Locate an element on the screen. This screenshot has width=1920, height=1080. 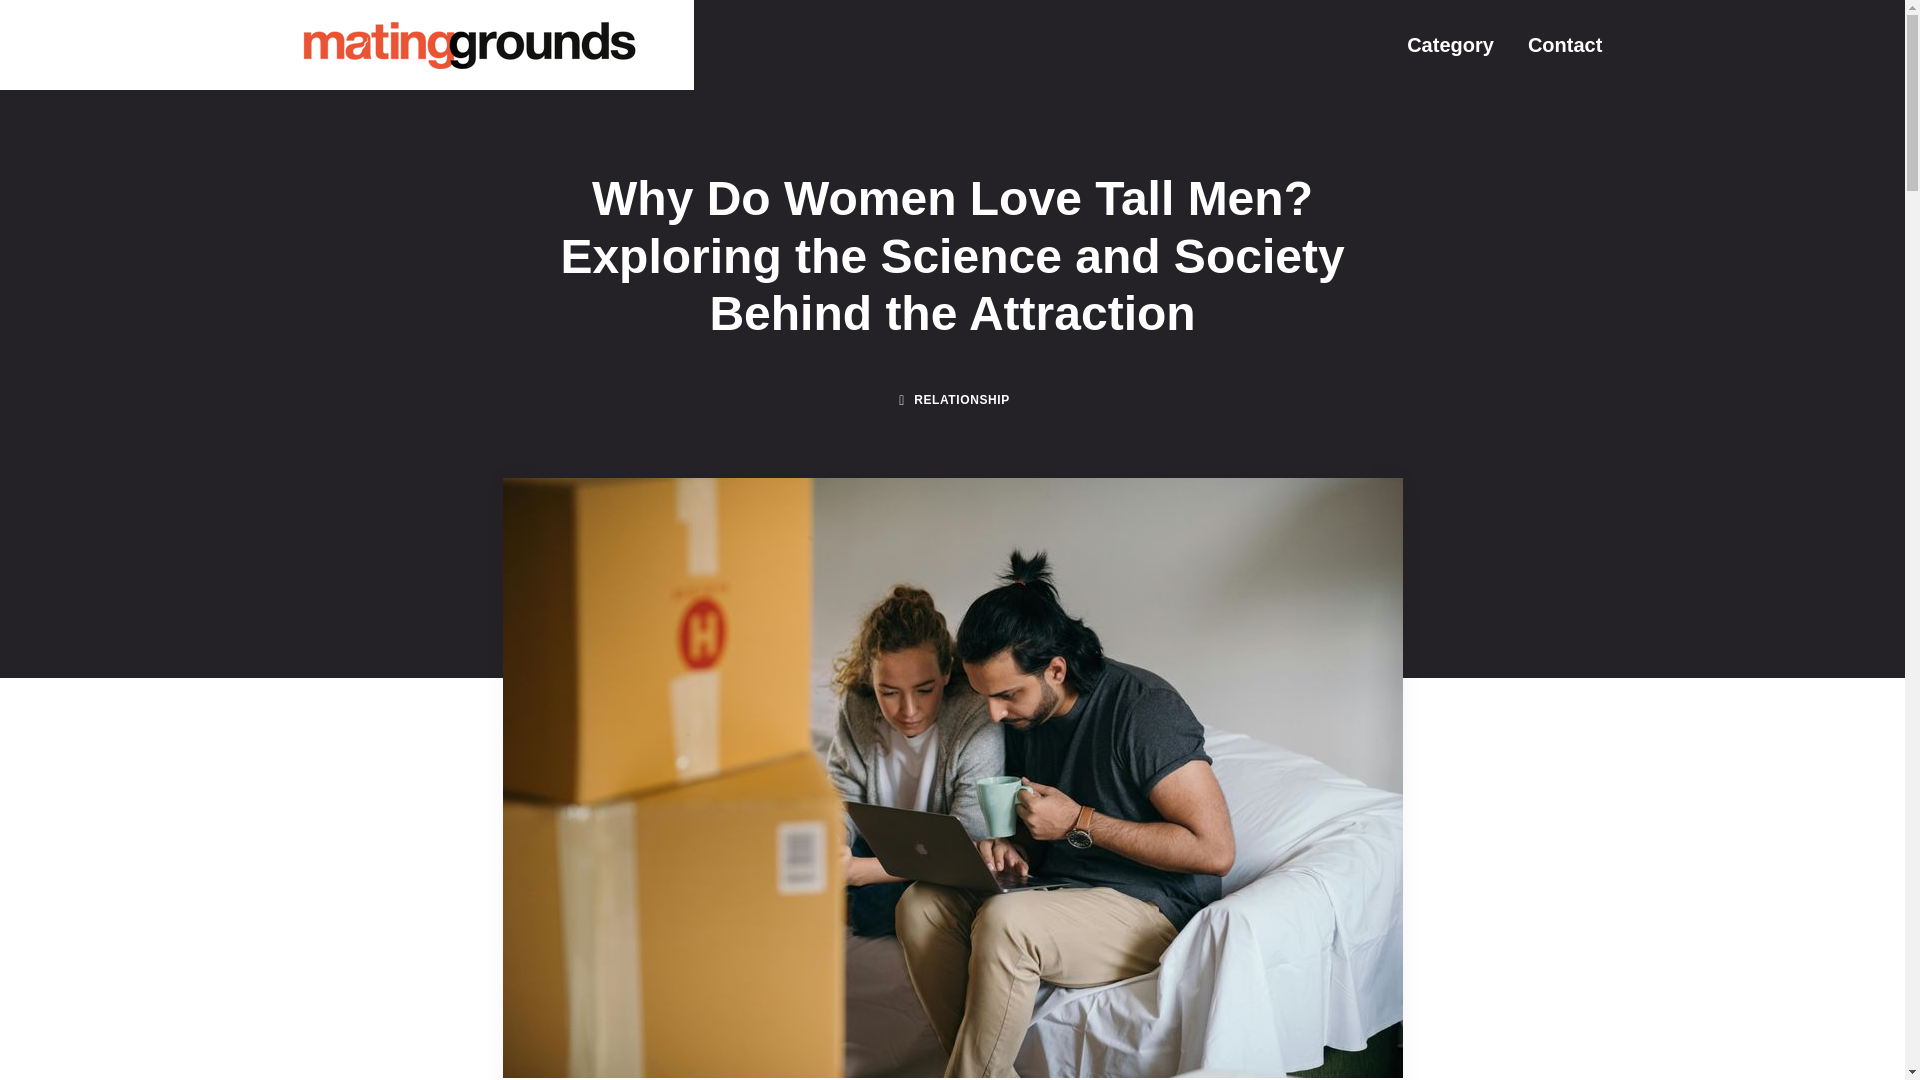
Contact is located at coordinates (1564, 44).